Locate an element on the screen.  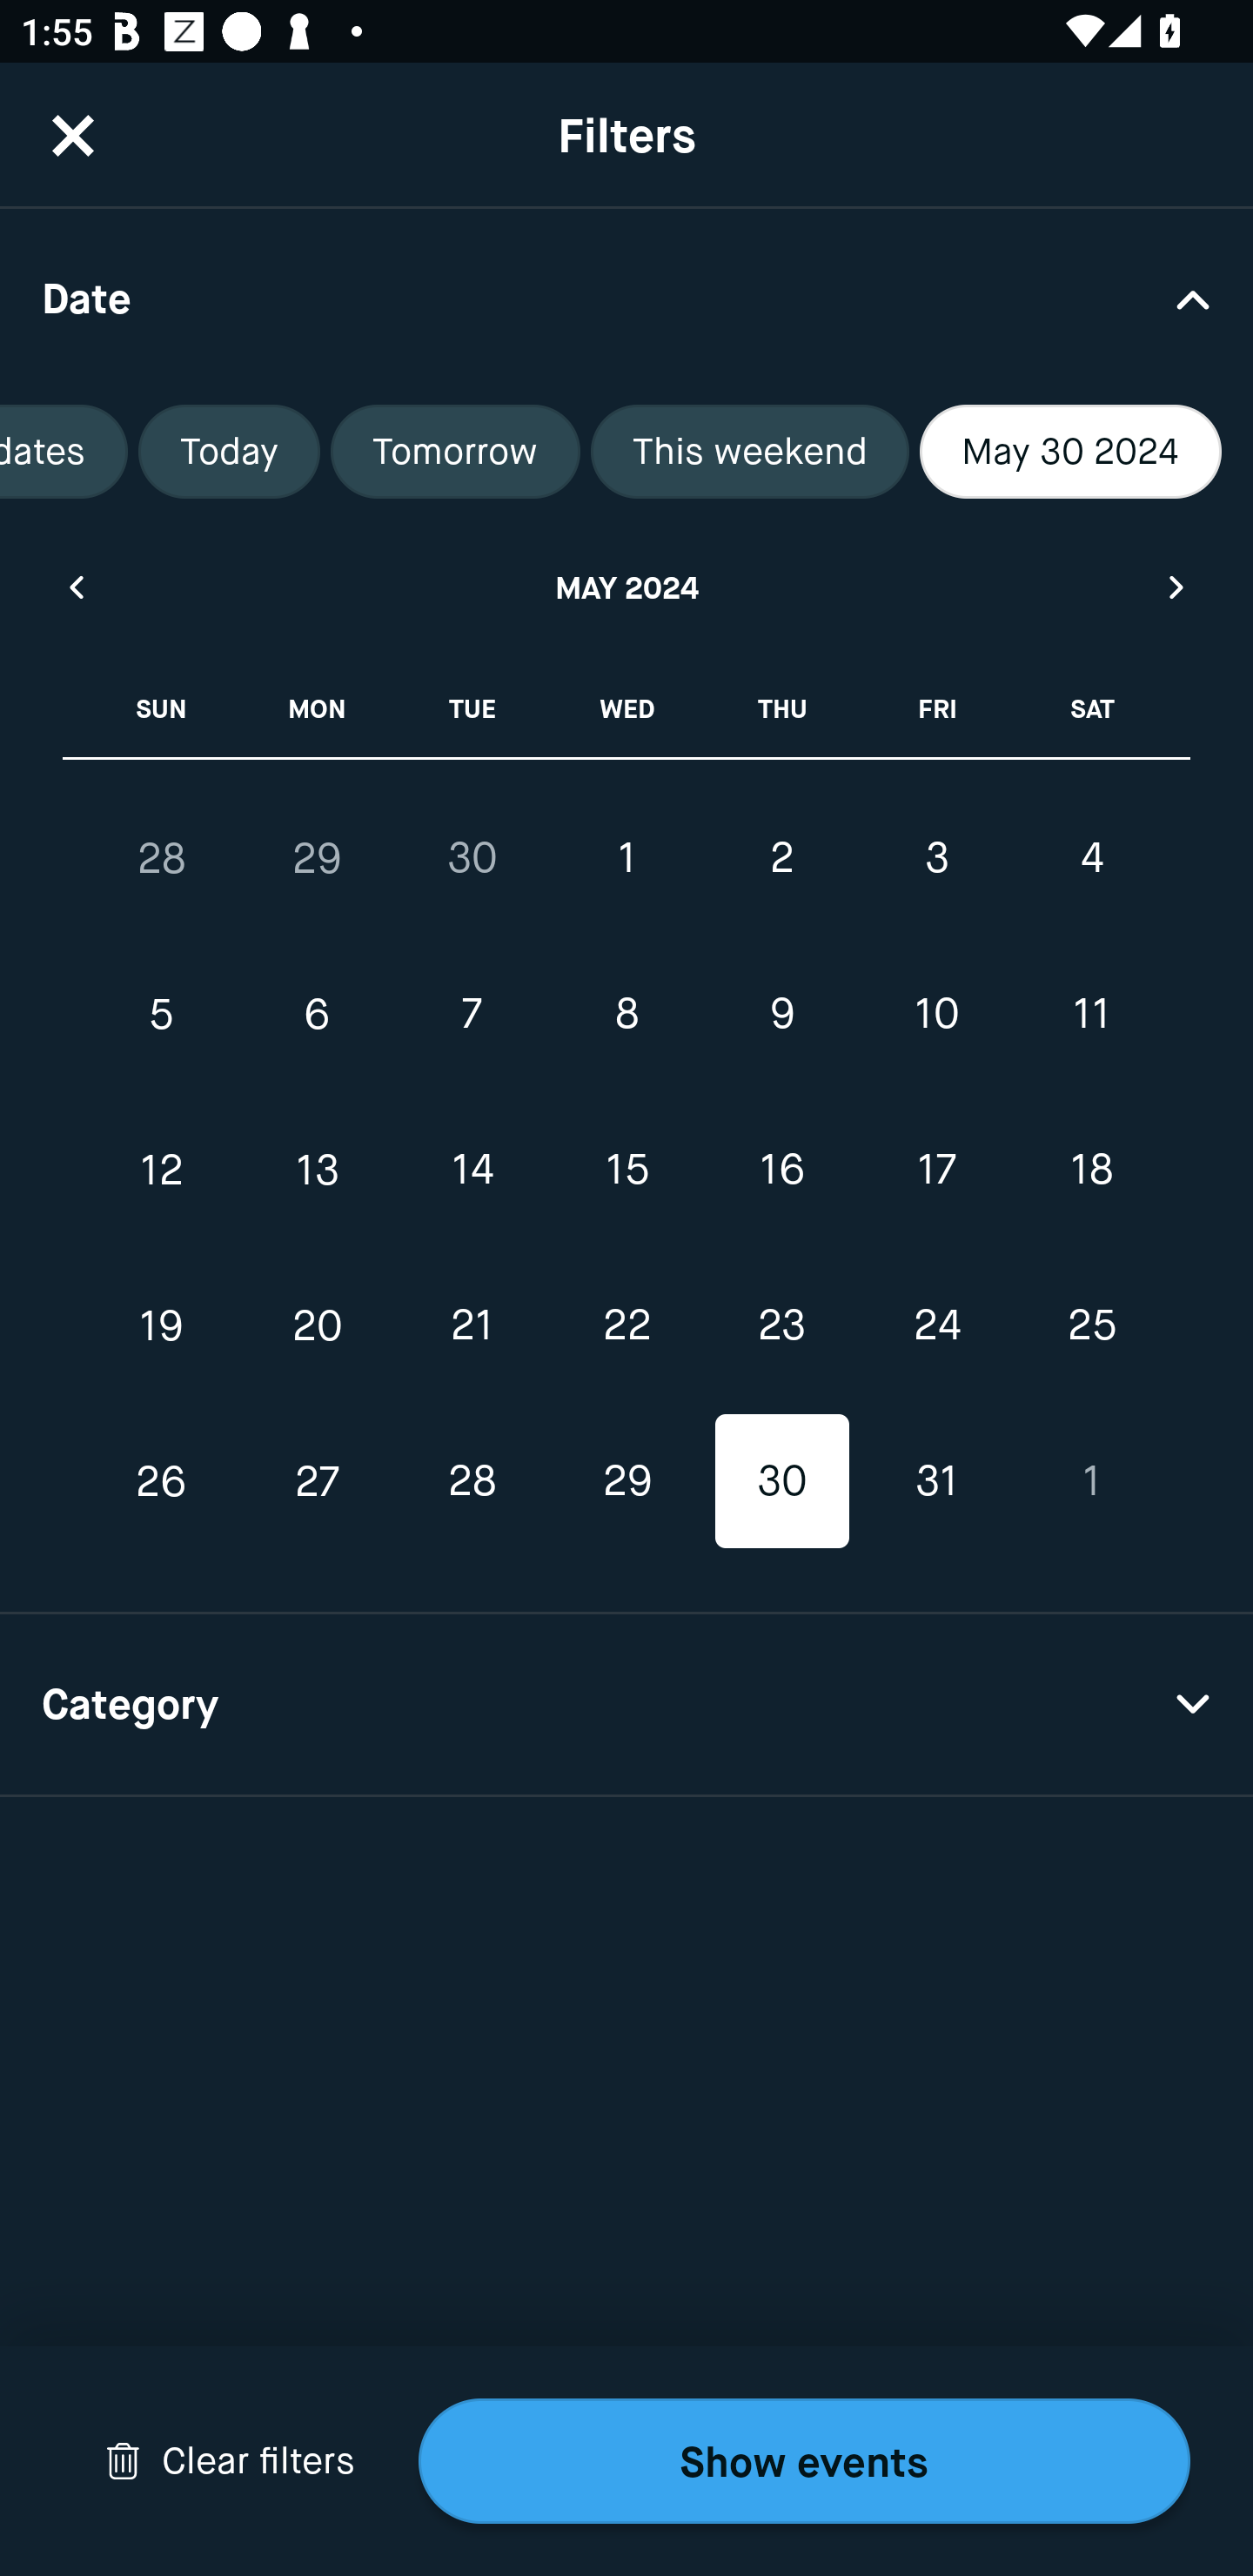
15 is located at coordinates (626, 1170).